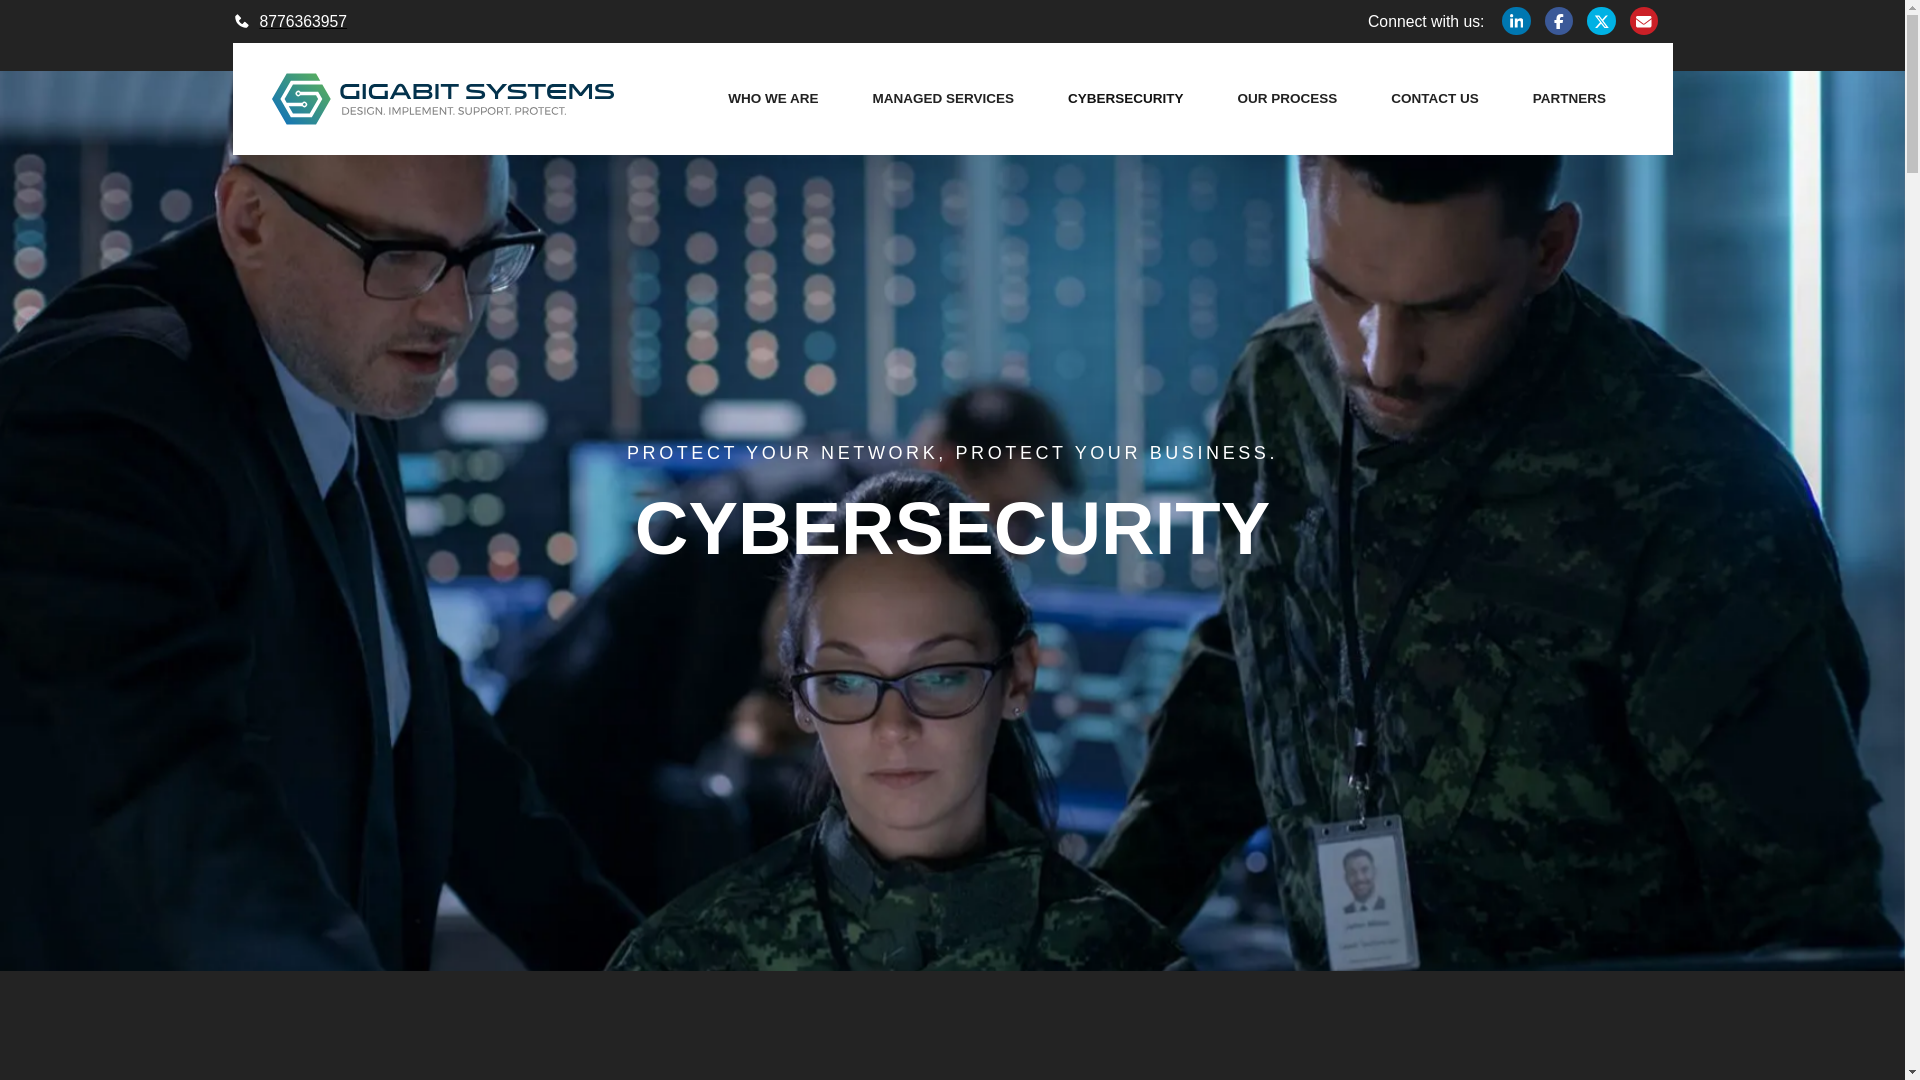 This screenshot has height=1080, width=1920. Describe the element at coordinates (772, 99) in the screenshot. I see `WHO WE ARE` at that location.